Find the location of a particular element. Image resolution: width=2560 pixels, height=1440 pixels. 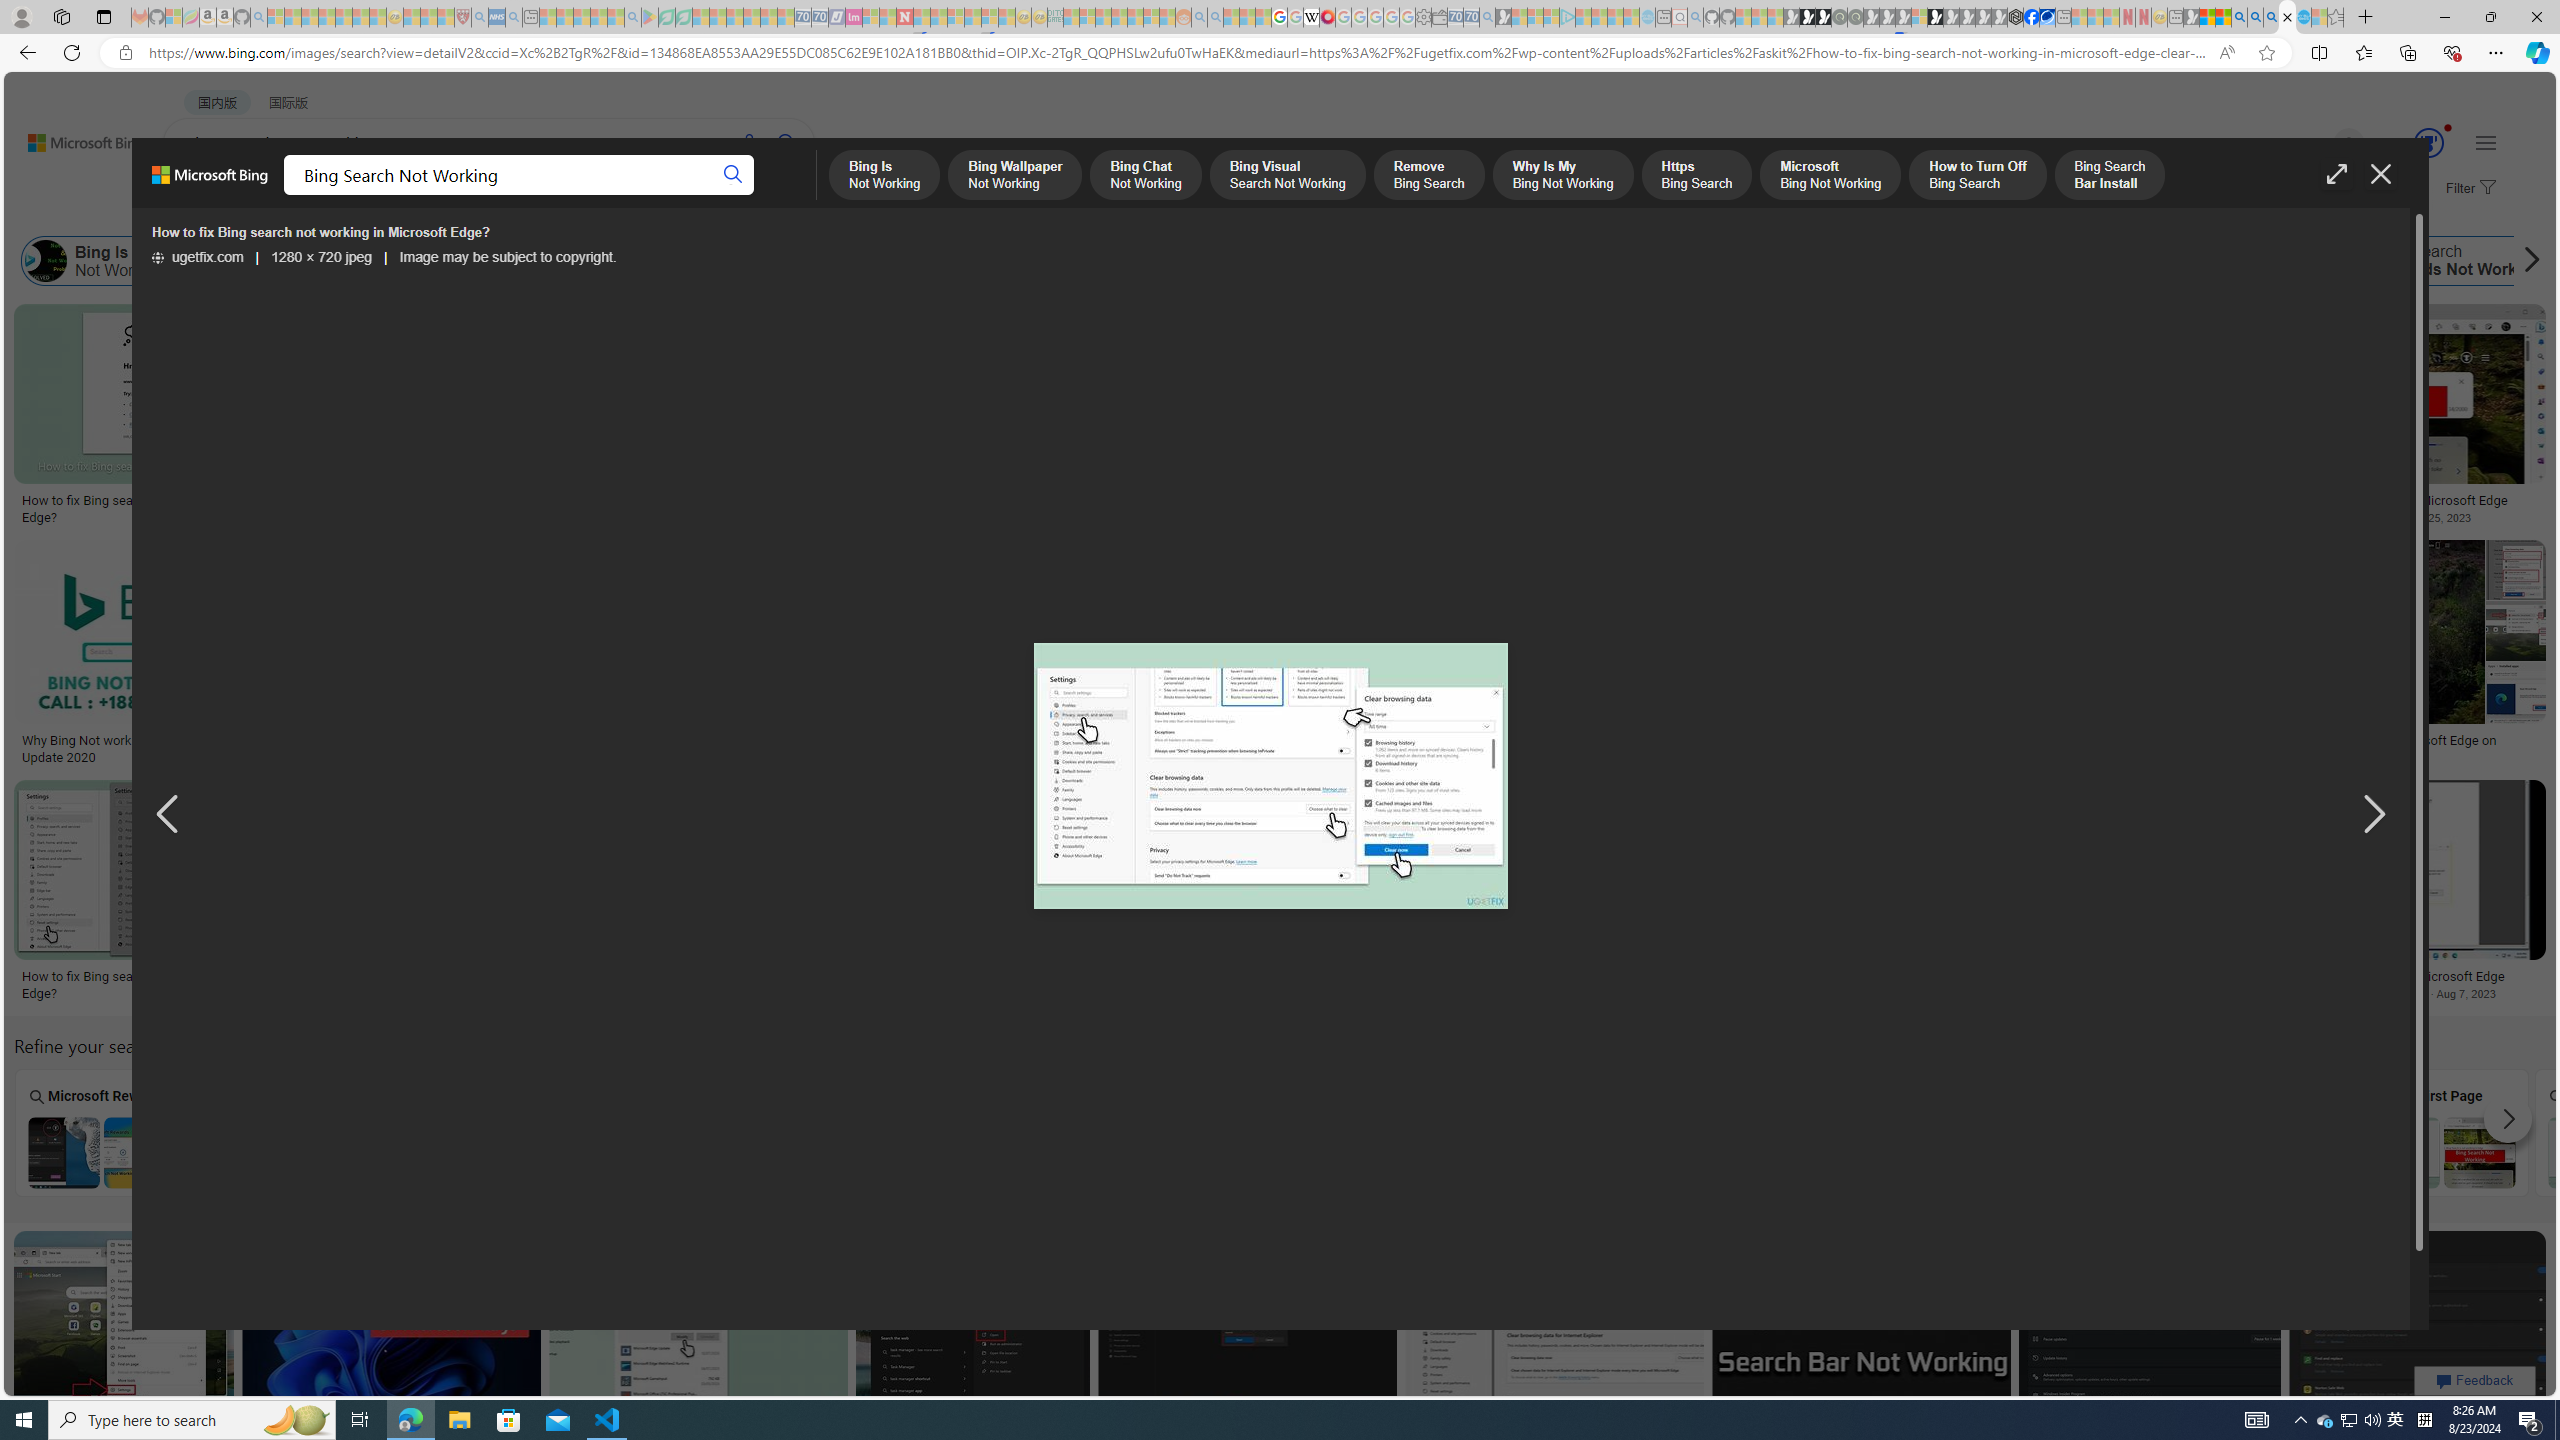

How to Get Rid of Bing Search is located at coordinates (2209, 261).